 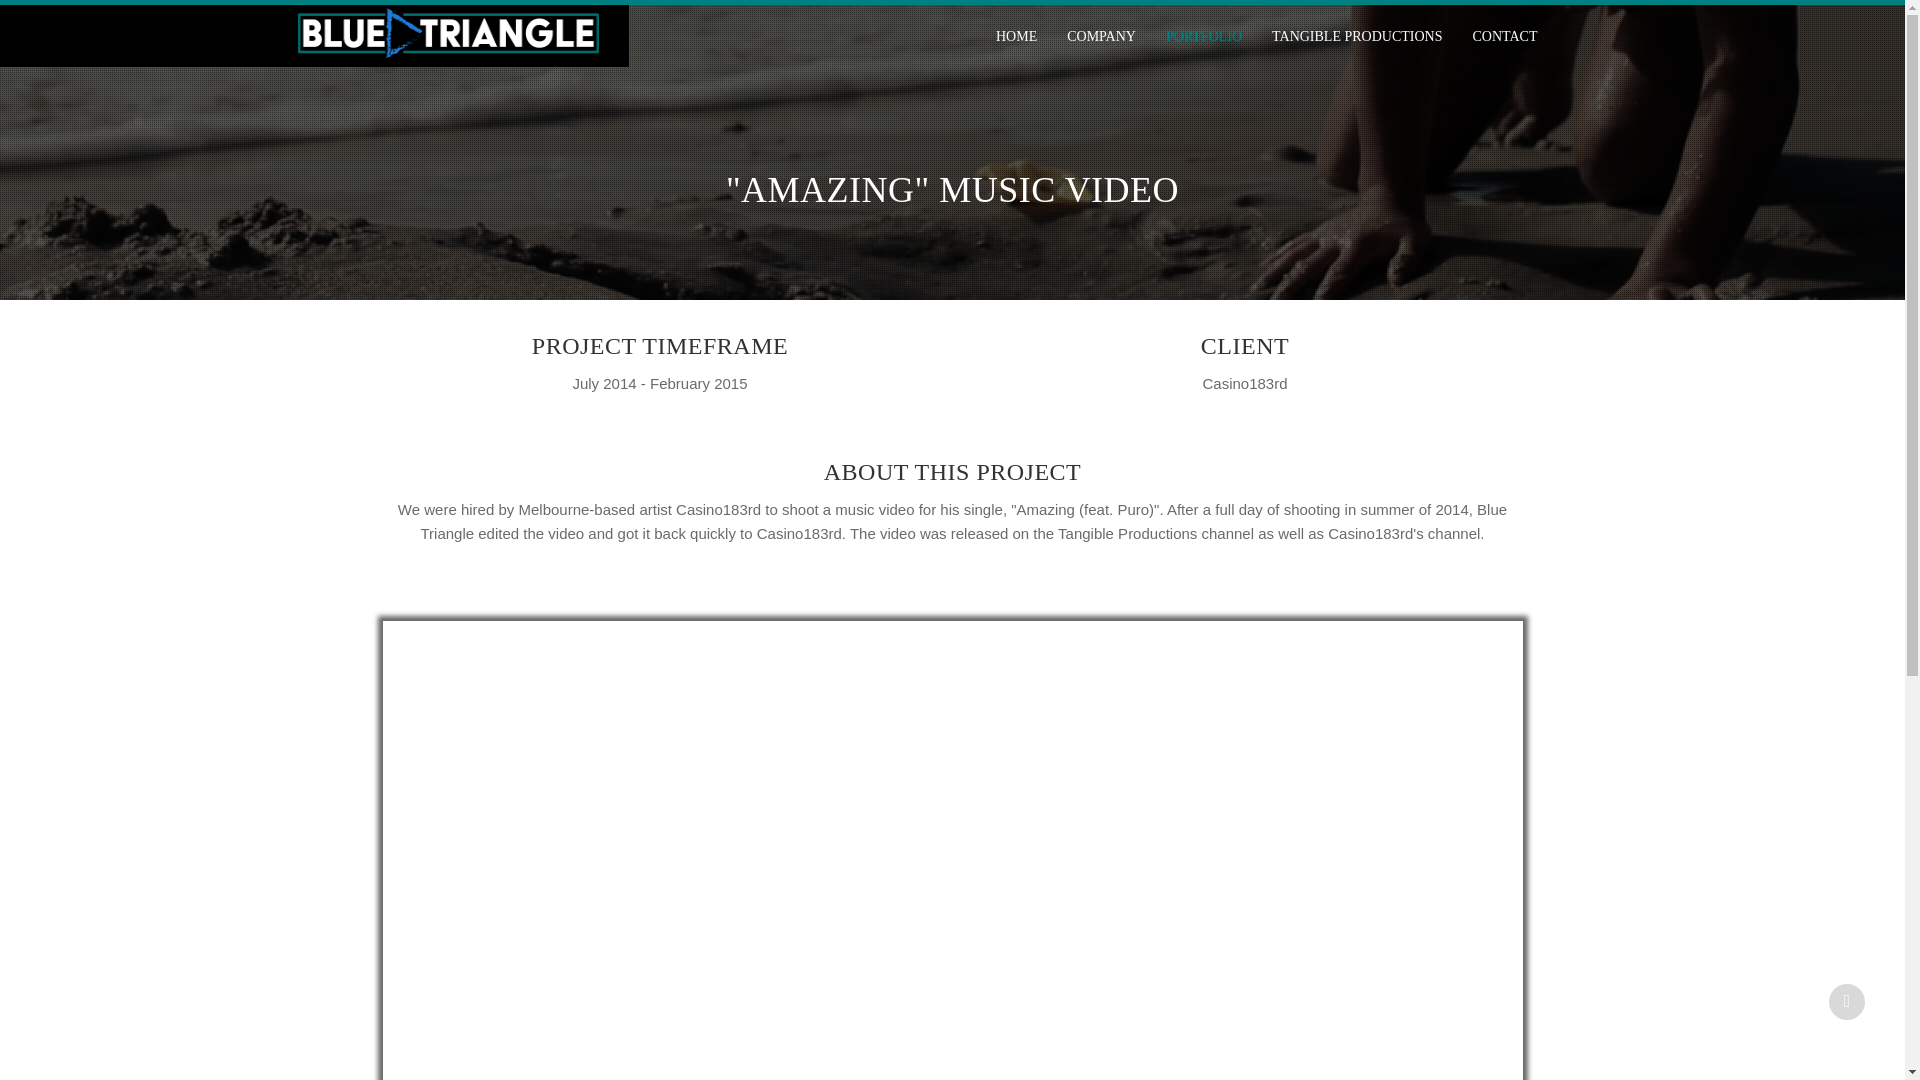 I want to click on CONTACT, so click(x=1497, y=36).